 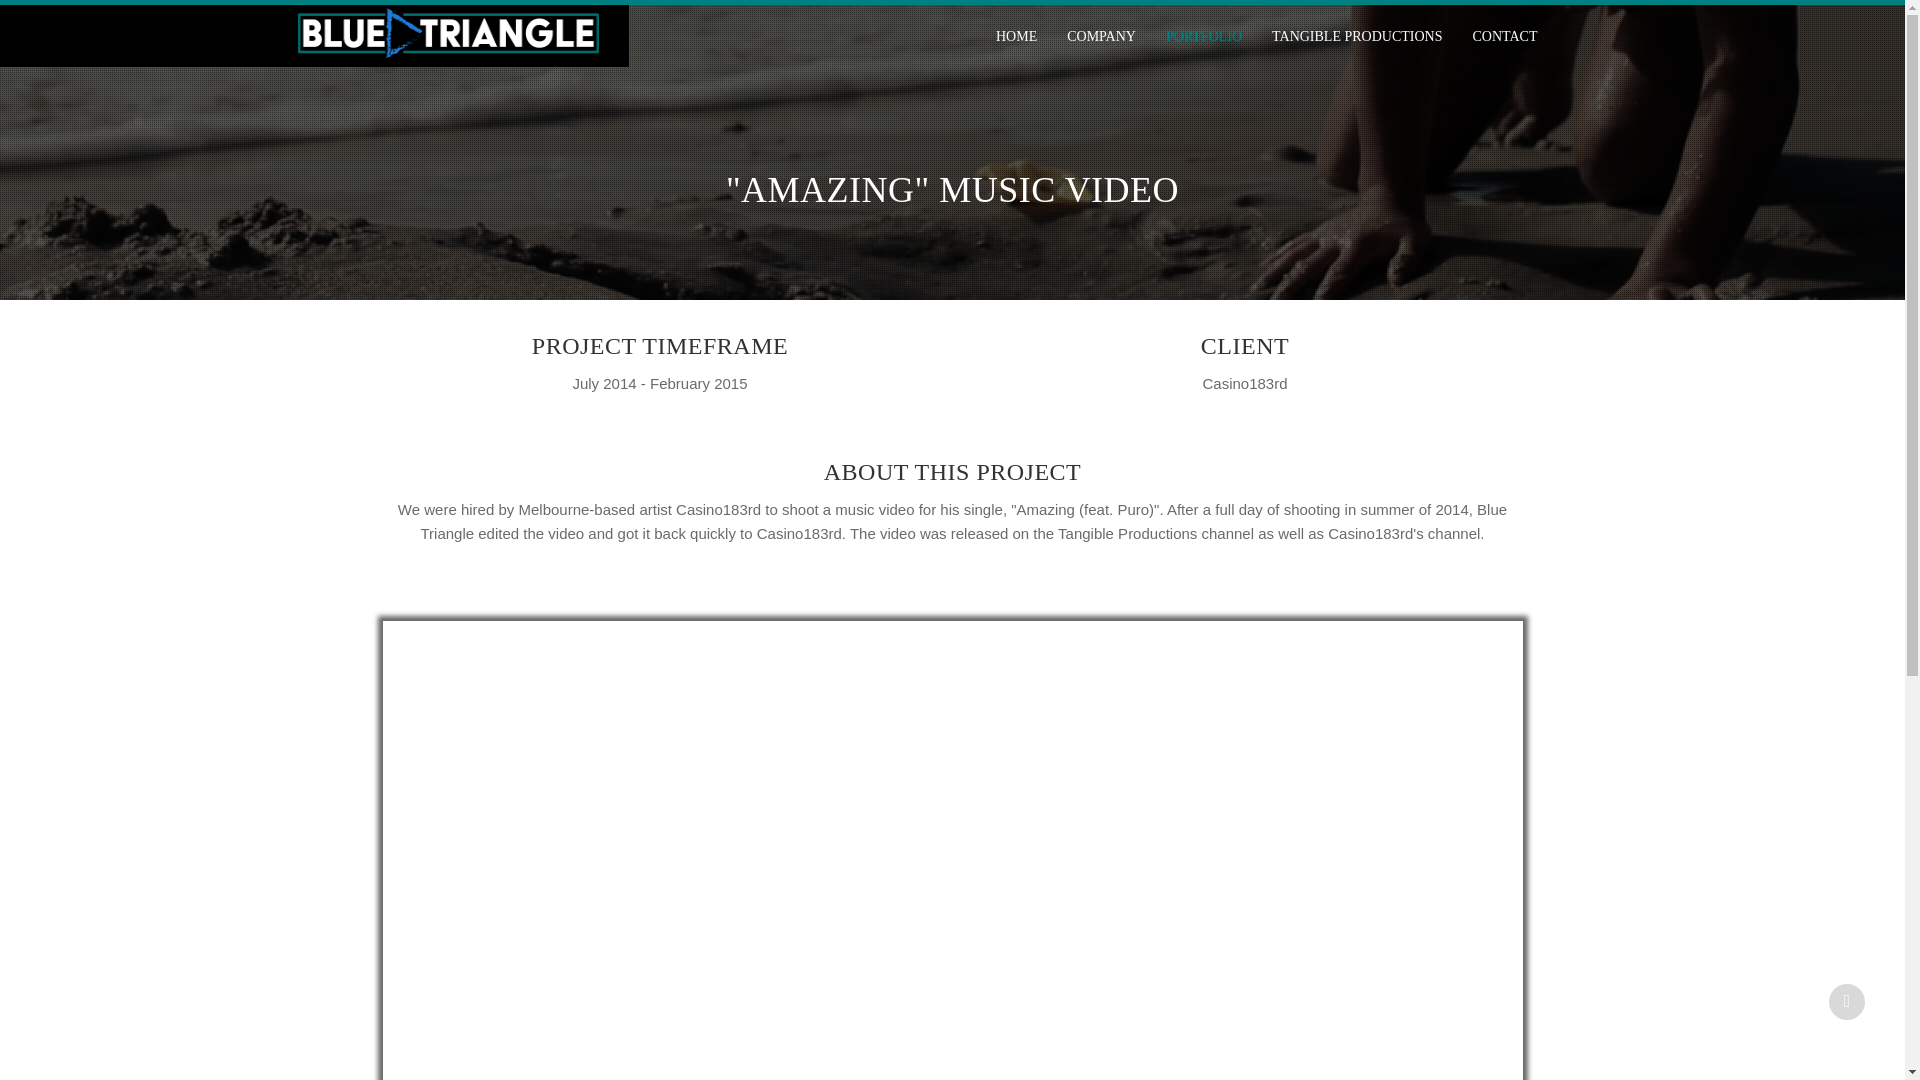 I want to click on CONTACT, so click(x=1497, y=36).